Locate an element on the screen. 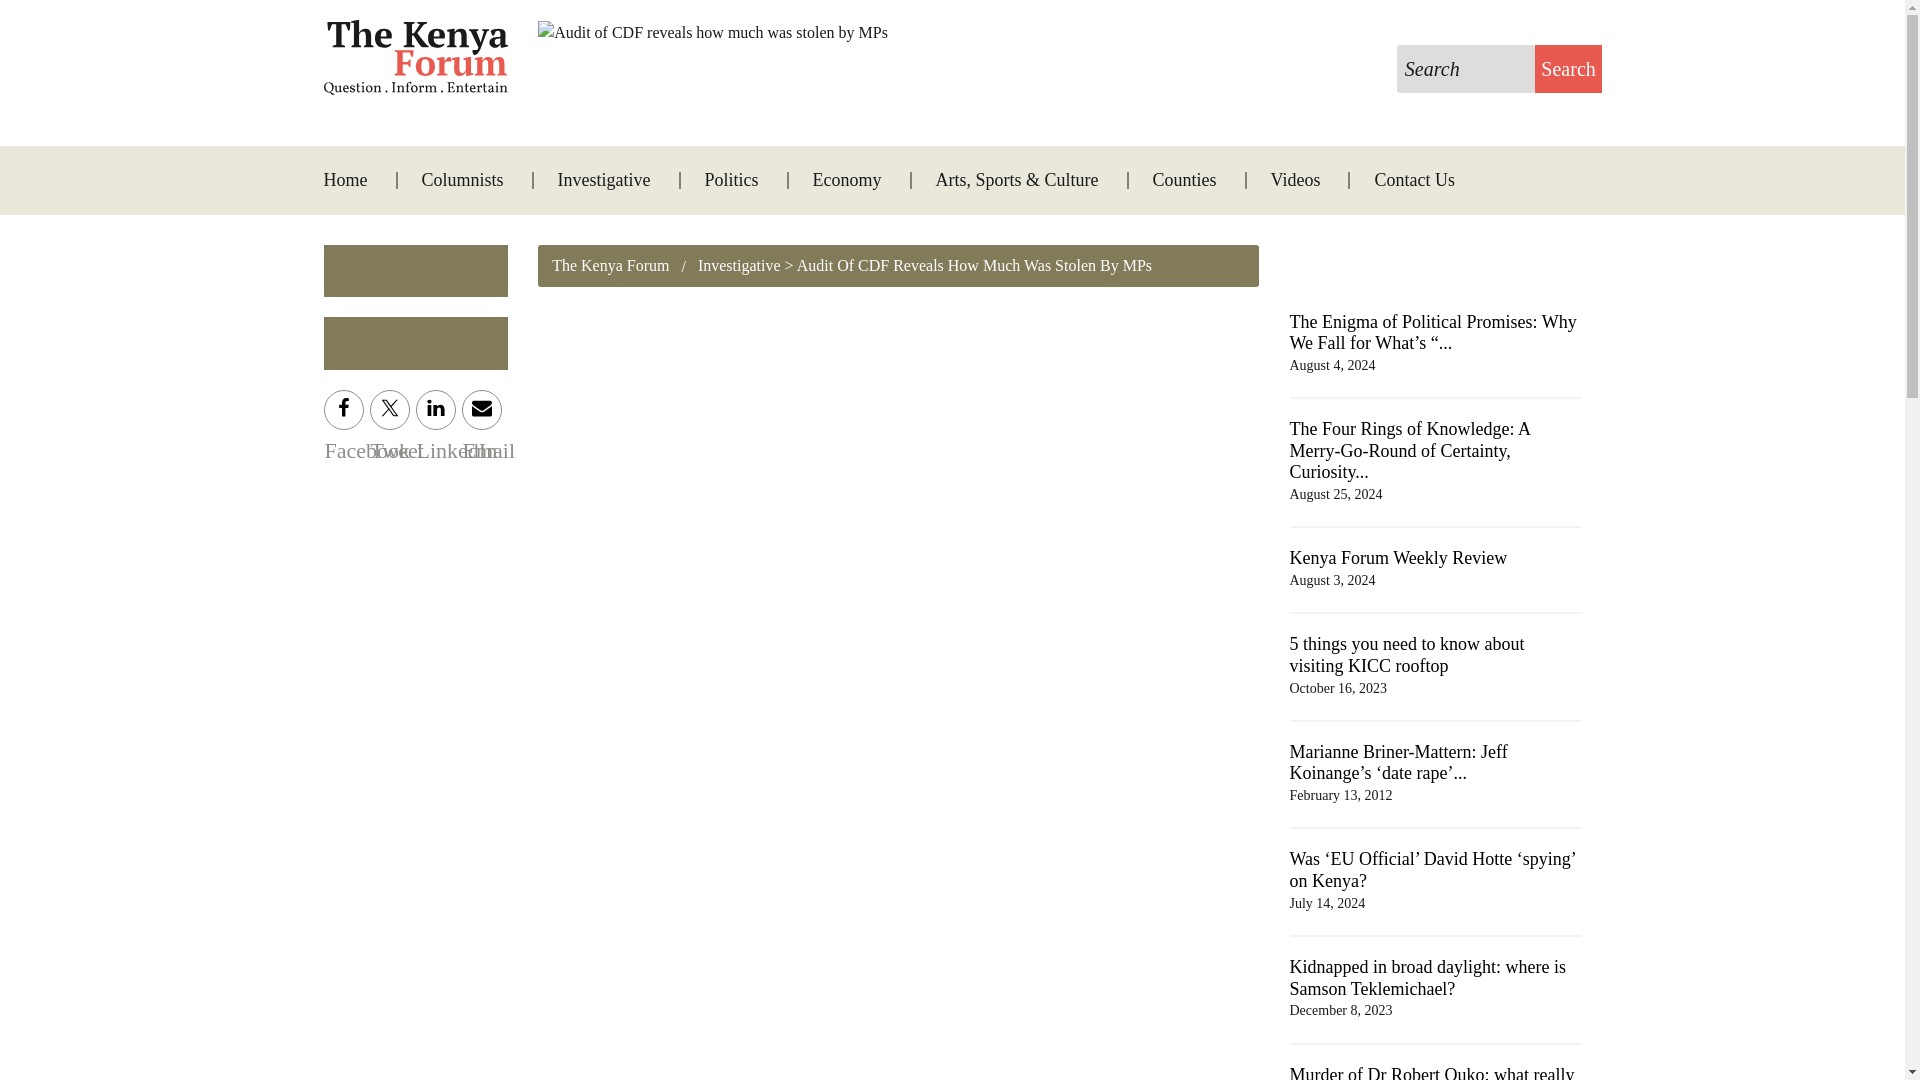  The Kenya Forum is located at coordinates (610, 266).